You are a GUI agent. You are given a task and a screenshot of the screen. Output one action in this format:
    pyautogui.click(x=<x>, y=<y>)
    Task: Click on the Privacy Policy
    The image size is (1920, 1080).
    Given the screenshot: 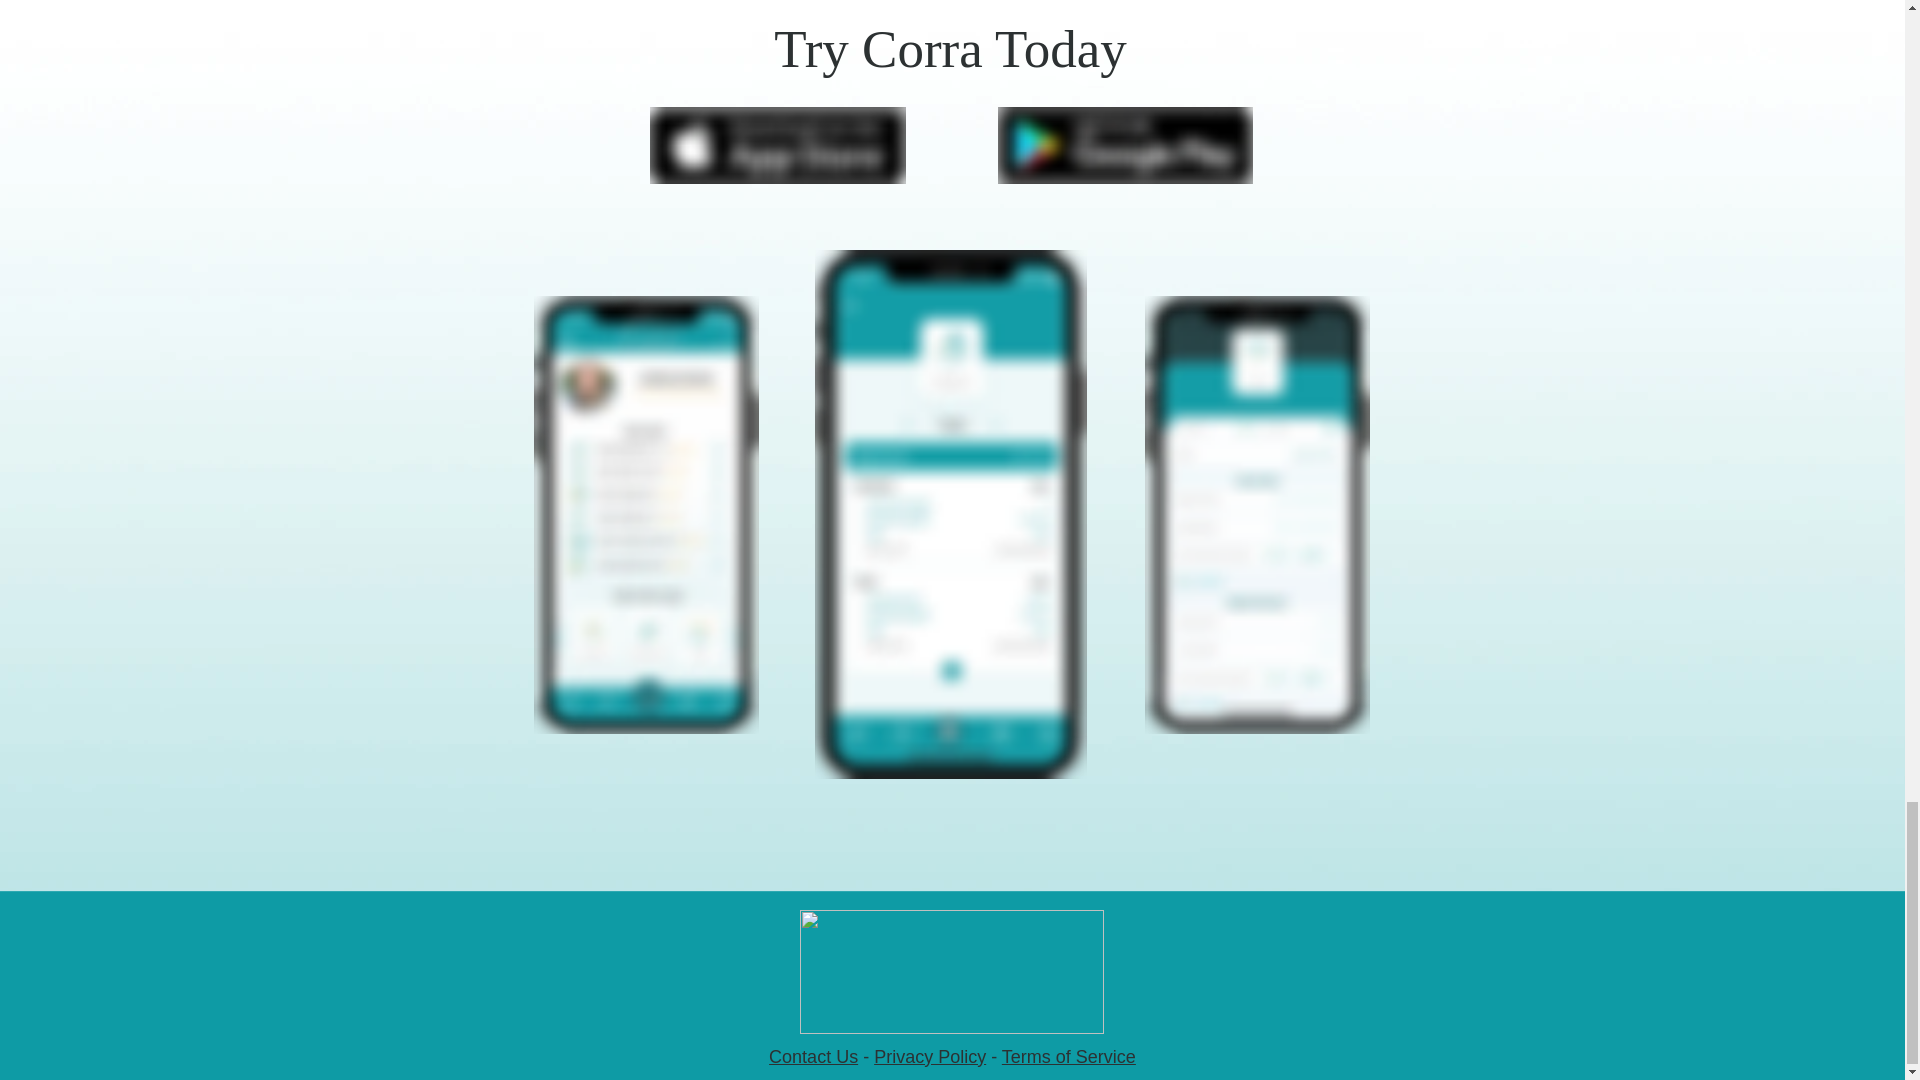 What is the action you would take?
    pyautogui.click(x=930, y=1056)
    